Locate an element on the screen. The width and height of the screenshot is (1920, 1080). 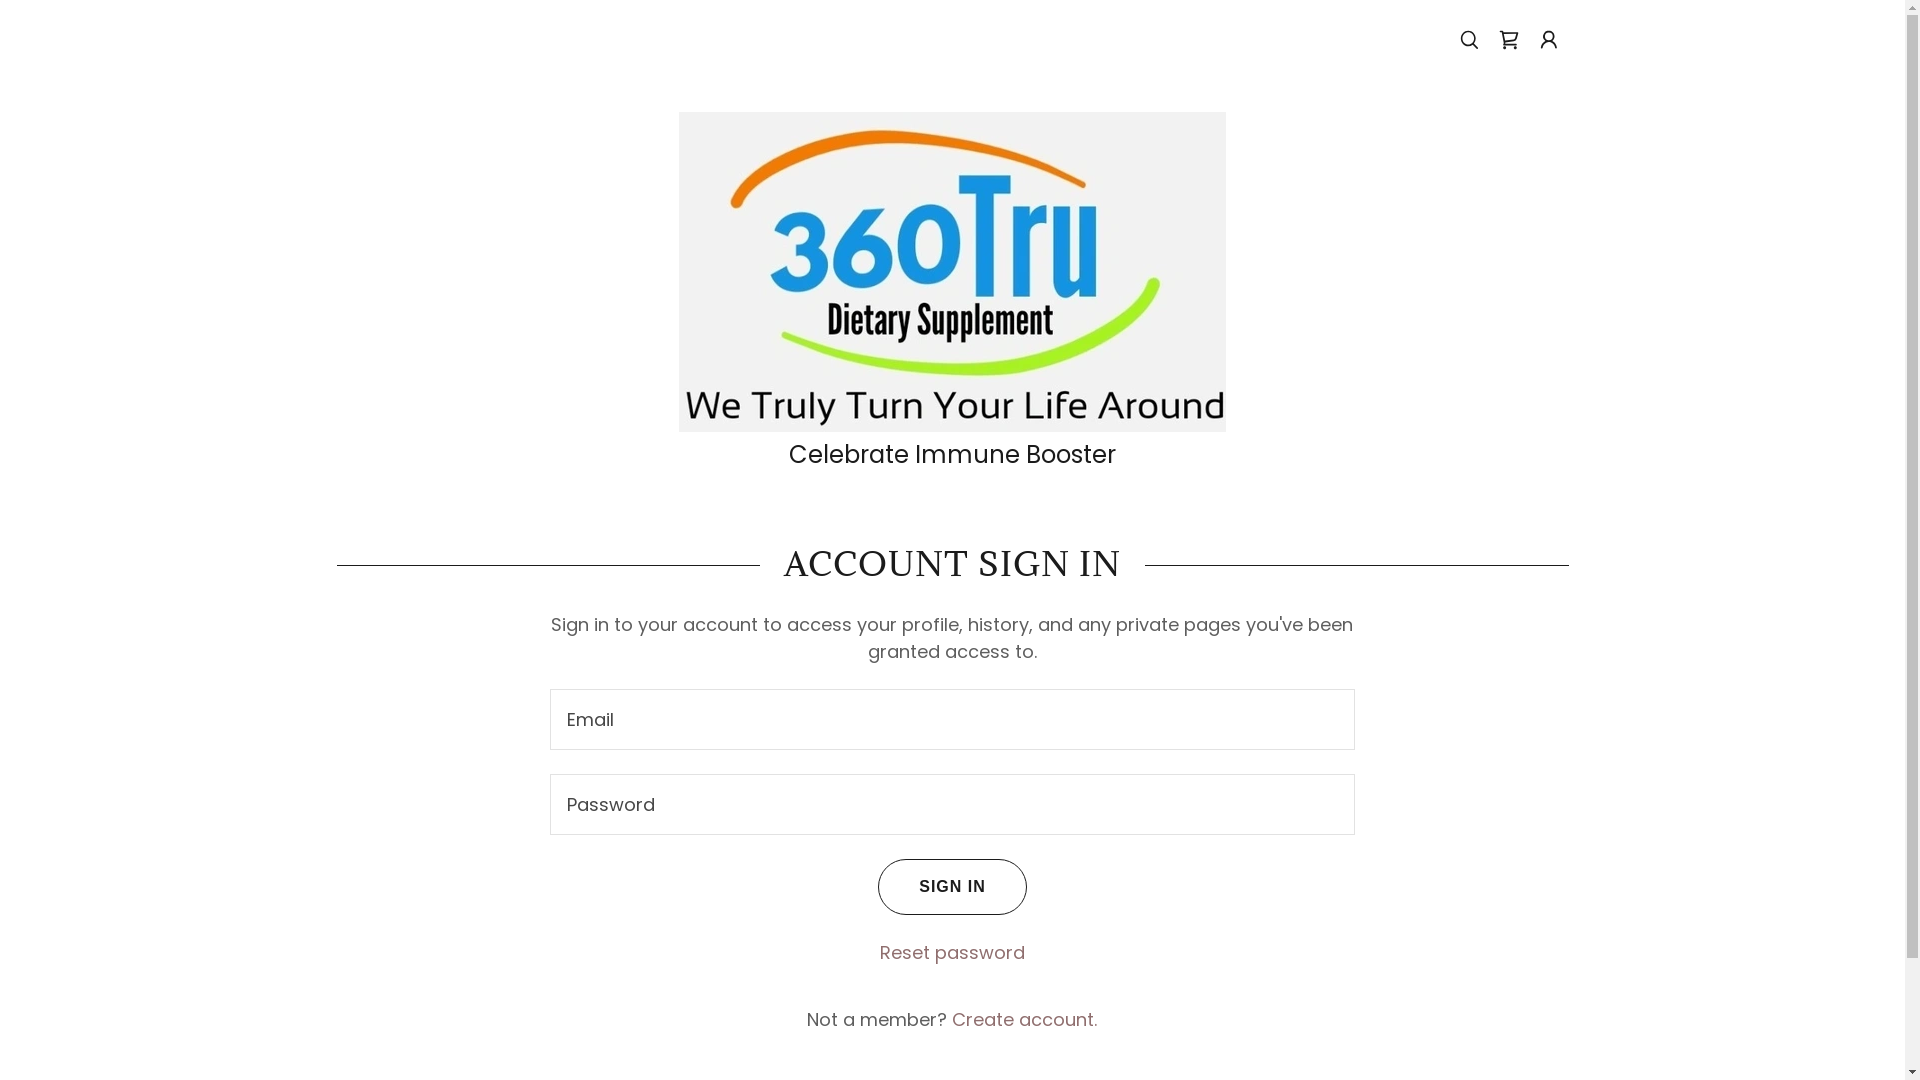
Create account. is located at coordinates (1024, 1020).